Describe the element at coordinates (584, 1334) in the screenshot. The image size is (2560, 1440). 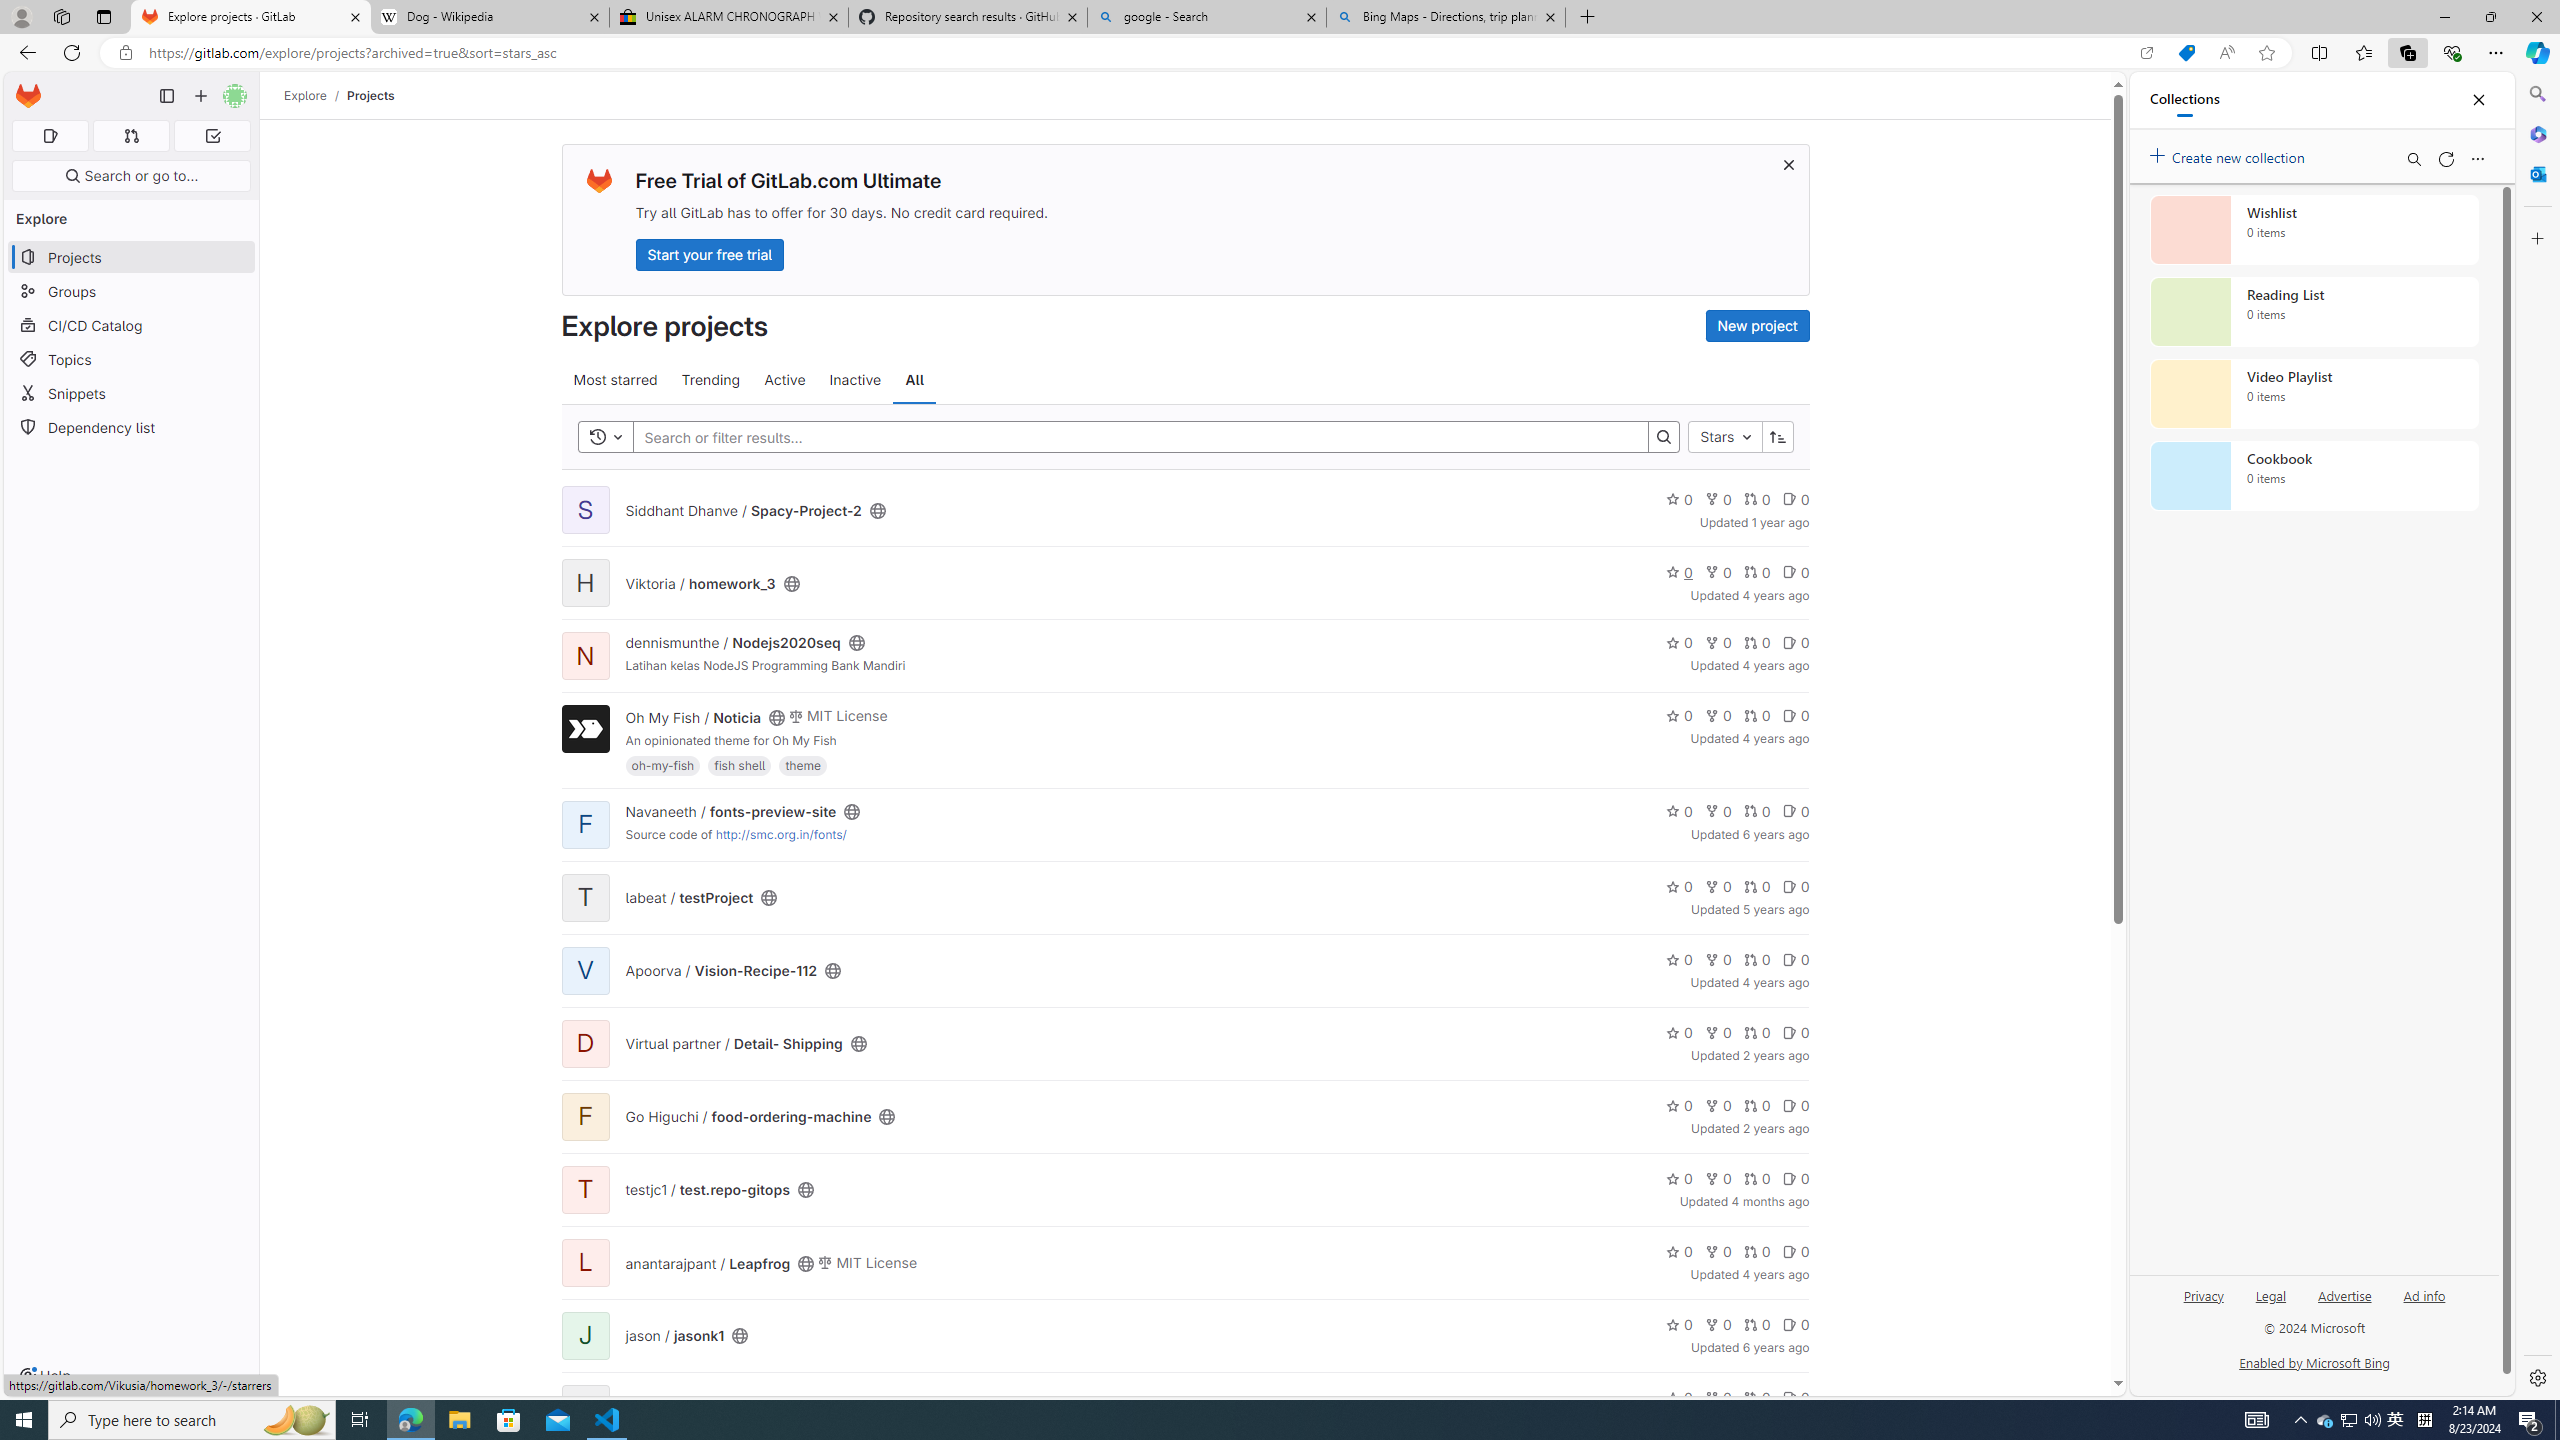
I see `J` at that location.